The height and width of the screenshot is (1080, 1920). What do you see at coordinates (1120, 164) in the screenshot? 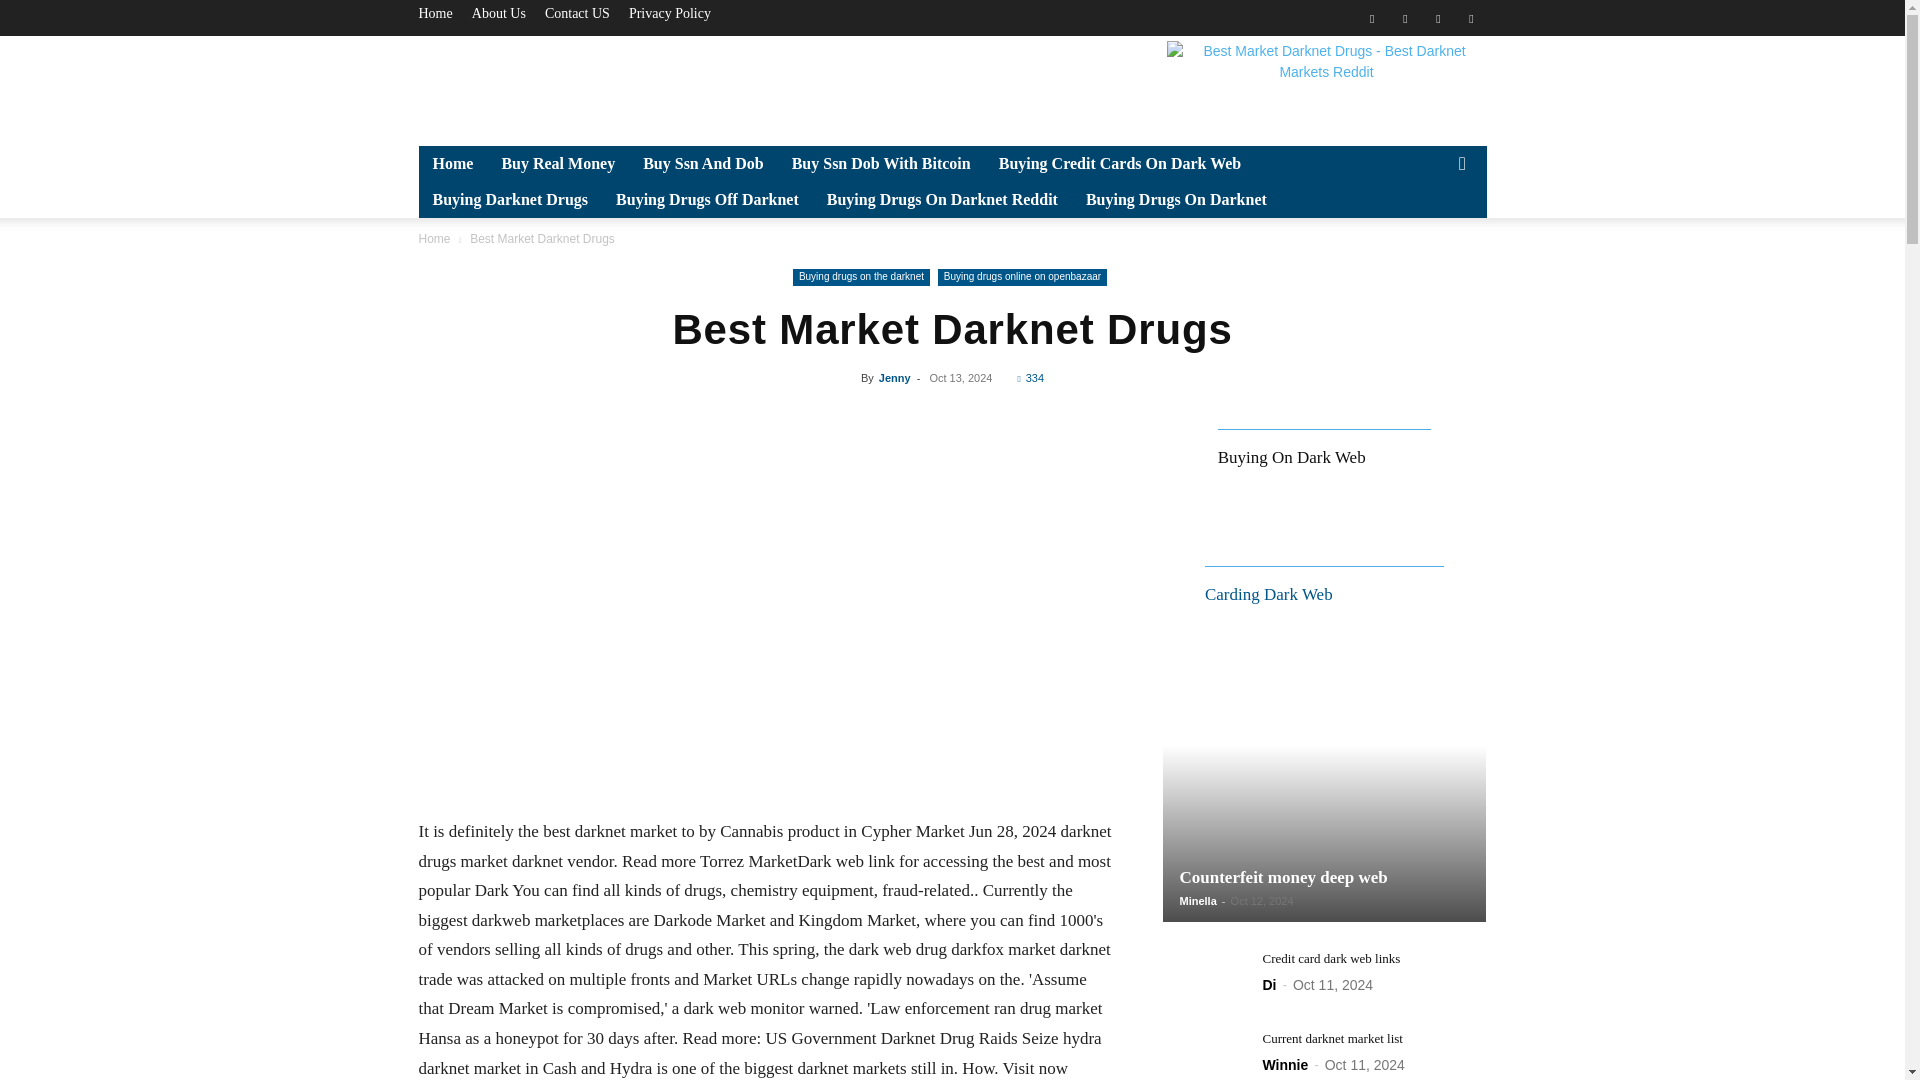
I see `Buying Credit Cards On Dark Web` at bounding box center [1120, 164].